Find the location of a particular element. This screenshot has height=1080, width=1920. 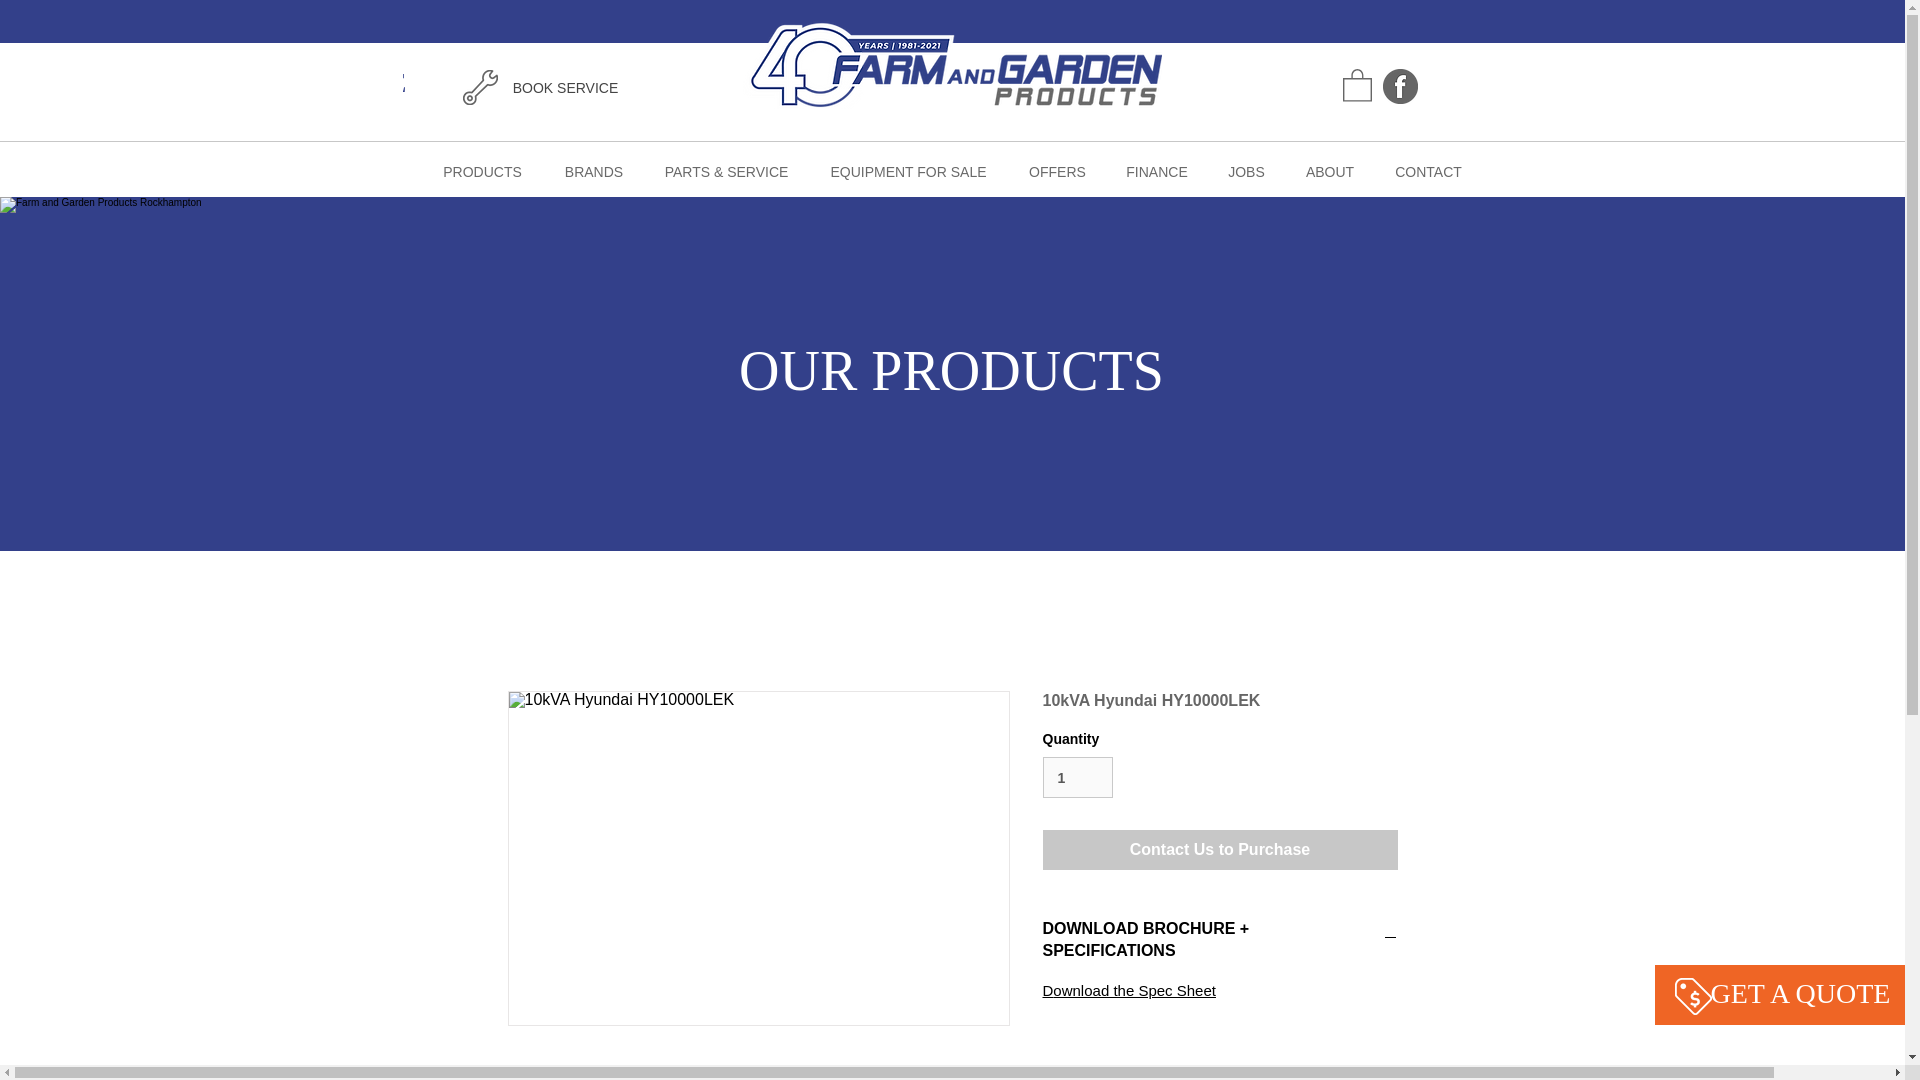

1 is located at coordinates (1078, 778).